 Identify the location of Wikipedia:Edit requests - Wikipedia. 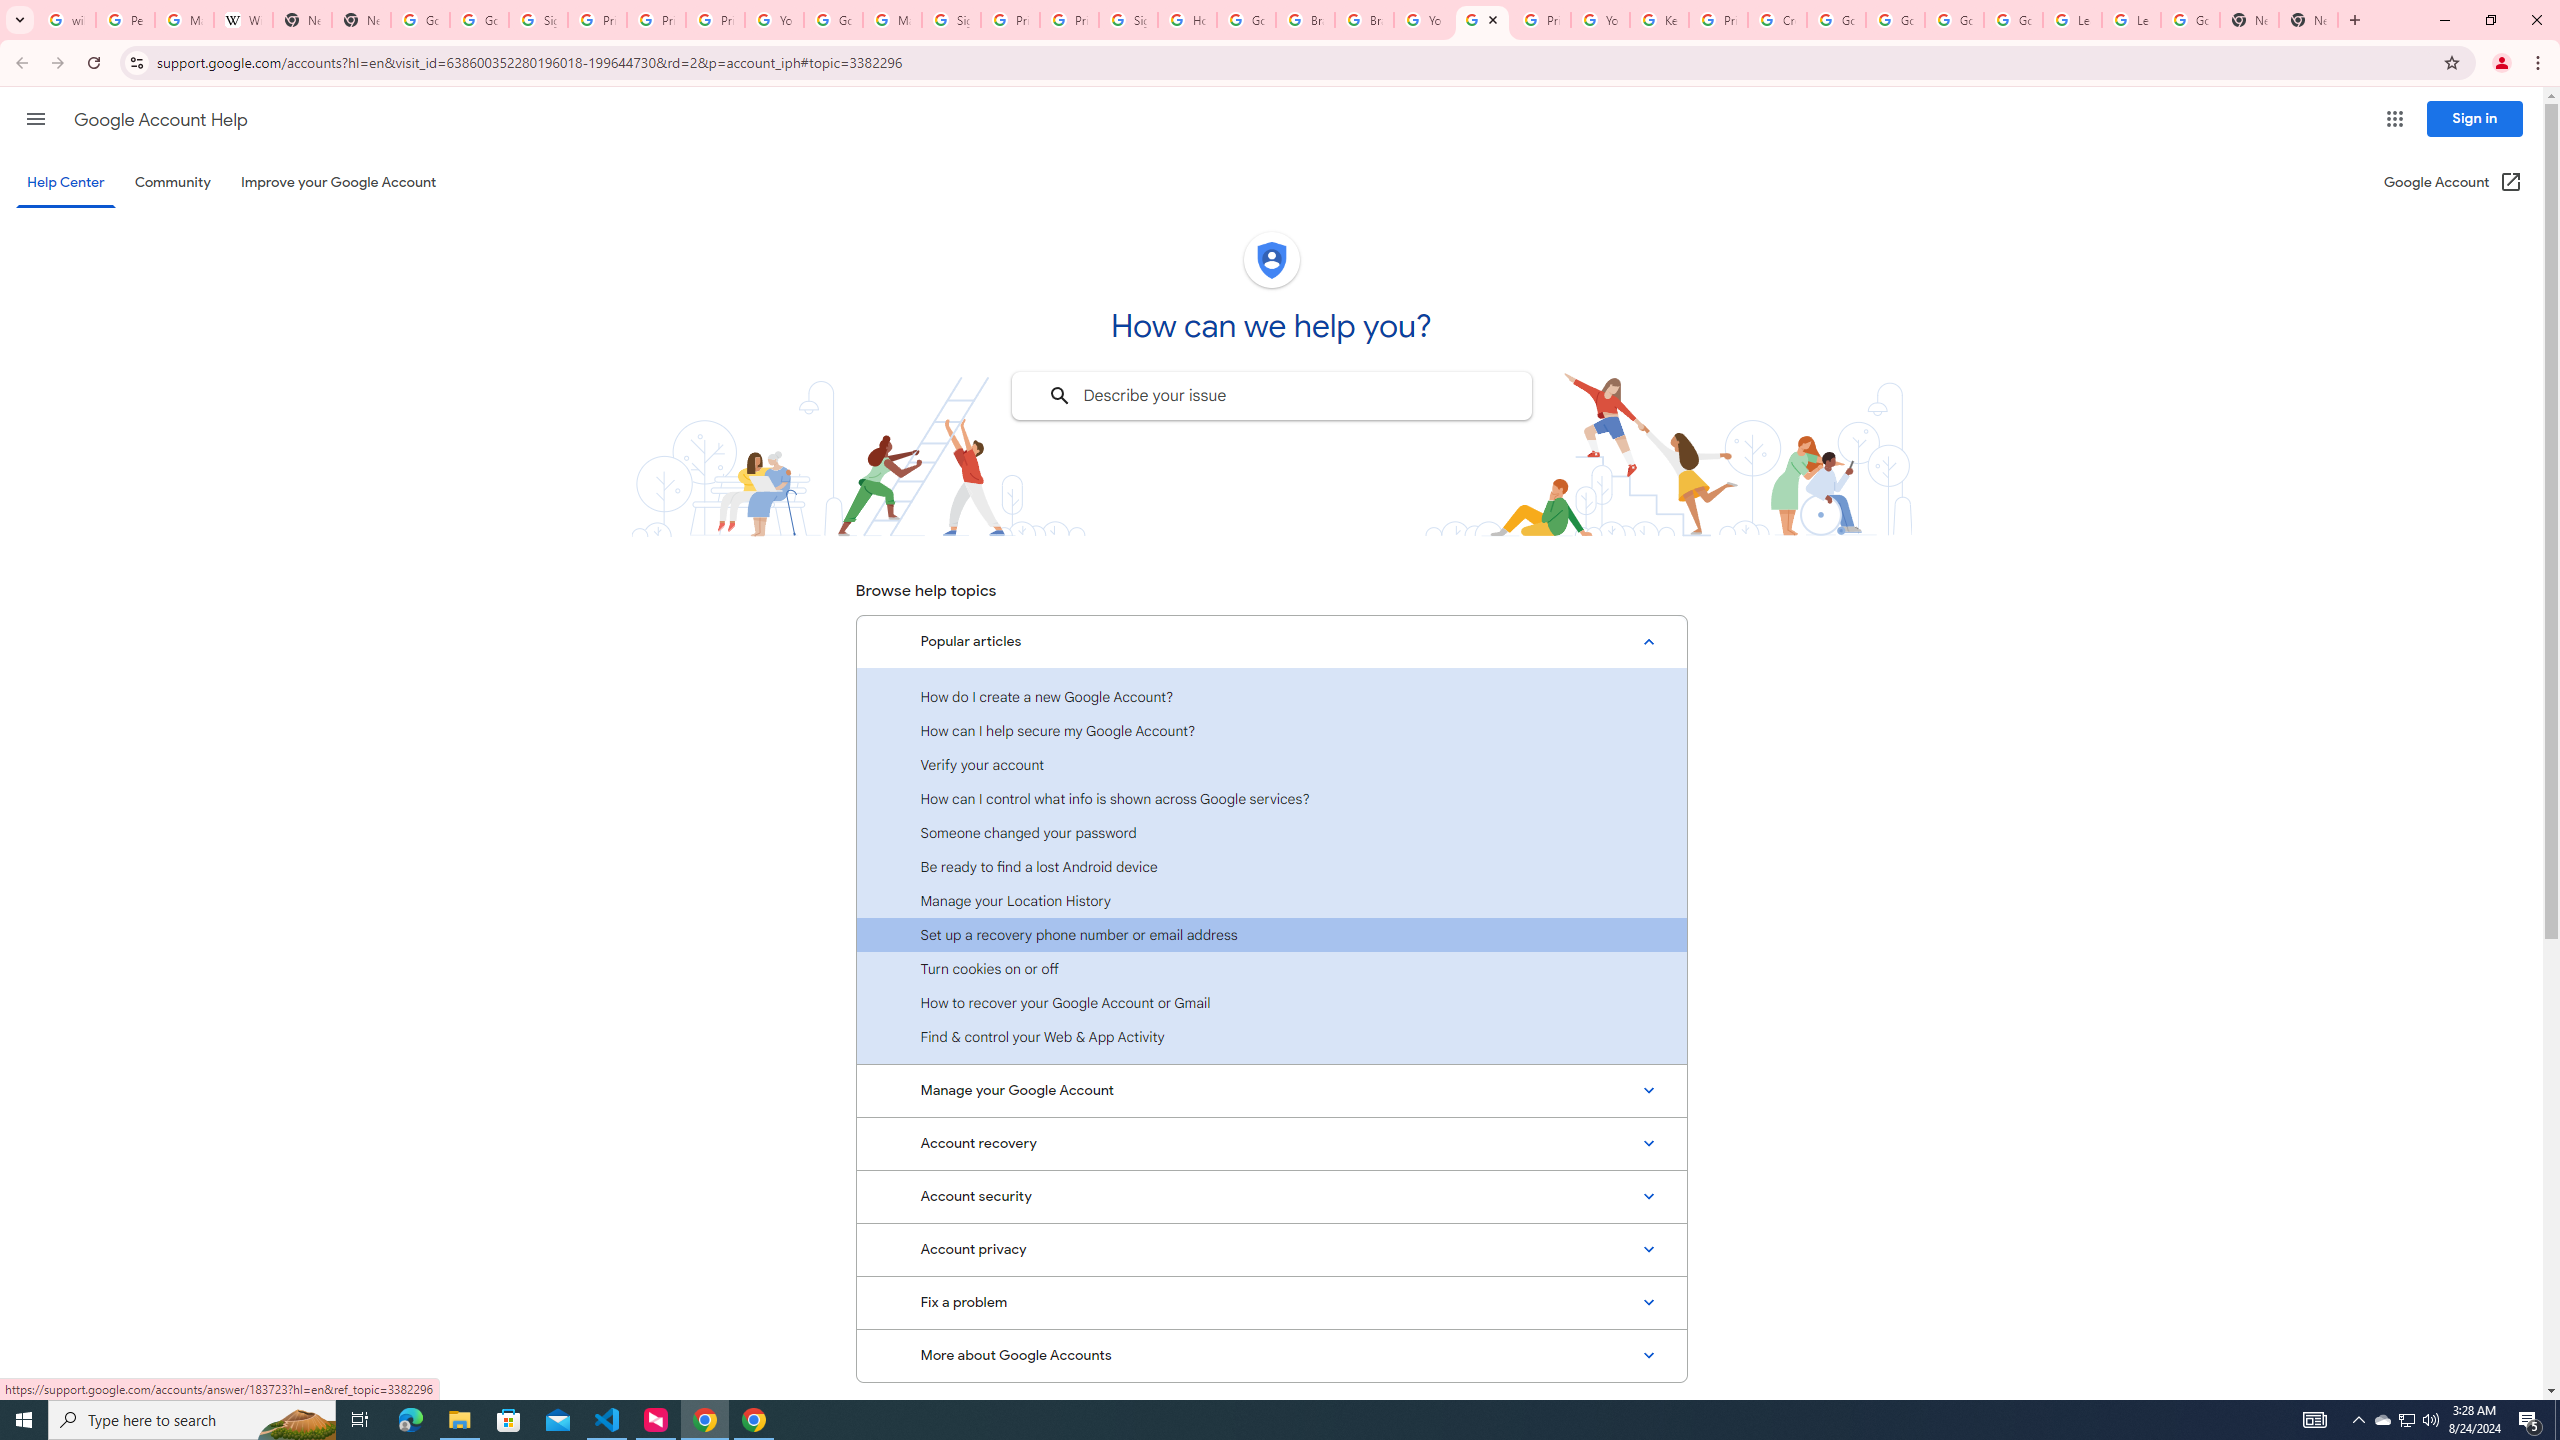
(242, 20).